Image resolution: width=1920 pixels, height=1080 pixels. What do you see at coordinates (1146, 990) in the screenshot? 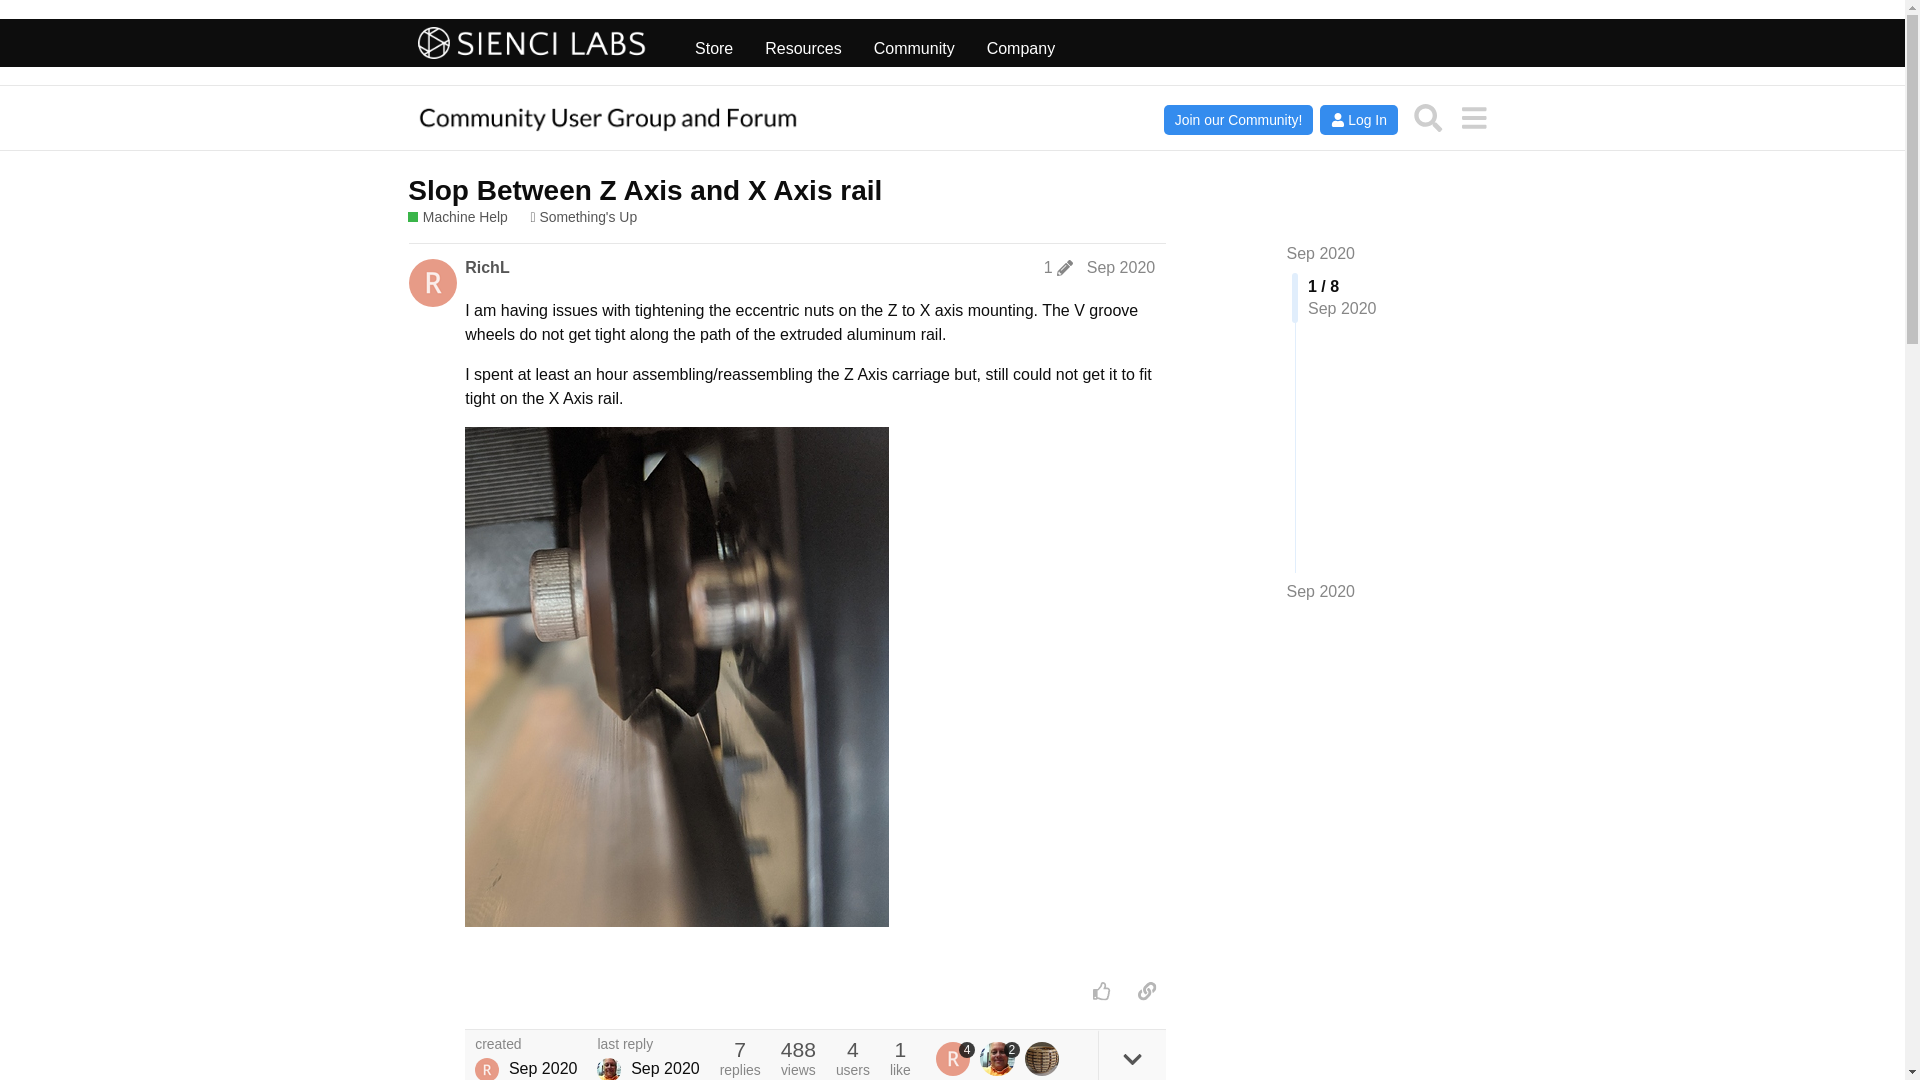
I see `copy a link to this post to clipboard` at bounding box center [1146, 990].